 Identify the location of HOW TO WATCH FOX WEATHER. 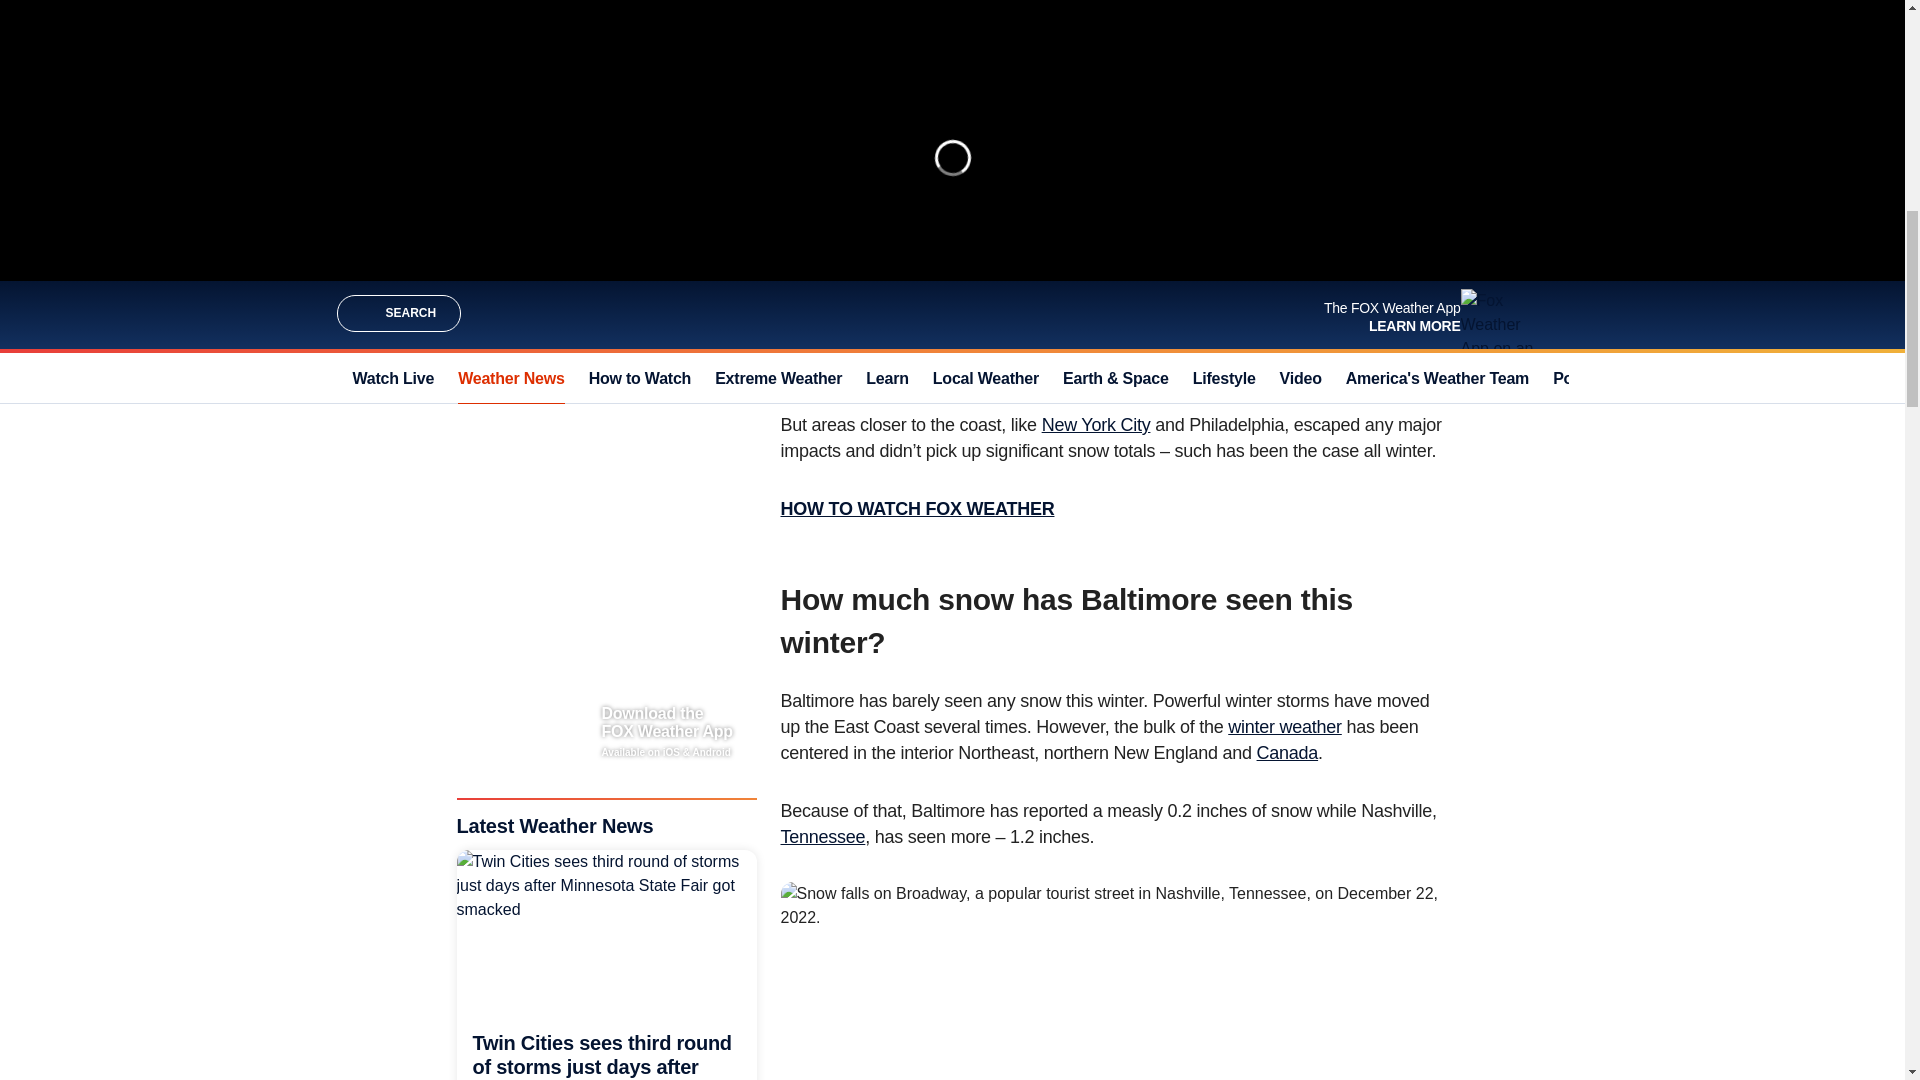
(916, 508).